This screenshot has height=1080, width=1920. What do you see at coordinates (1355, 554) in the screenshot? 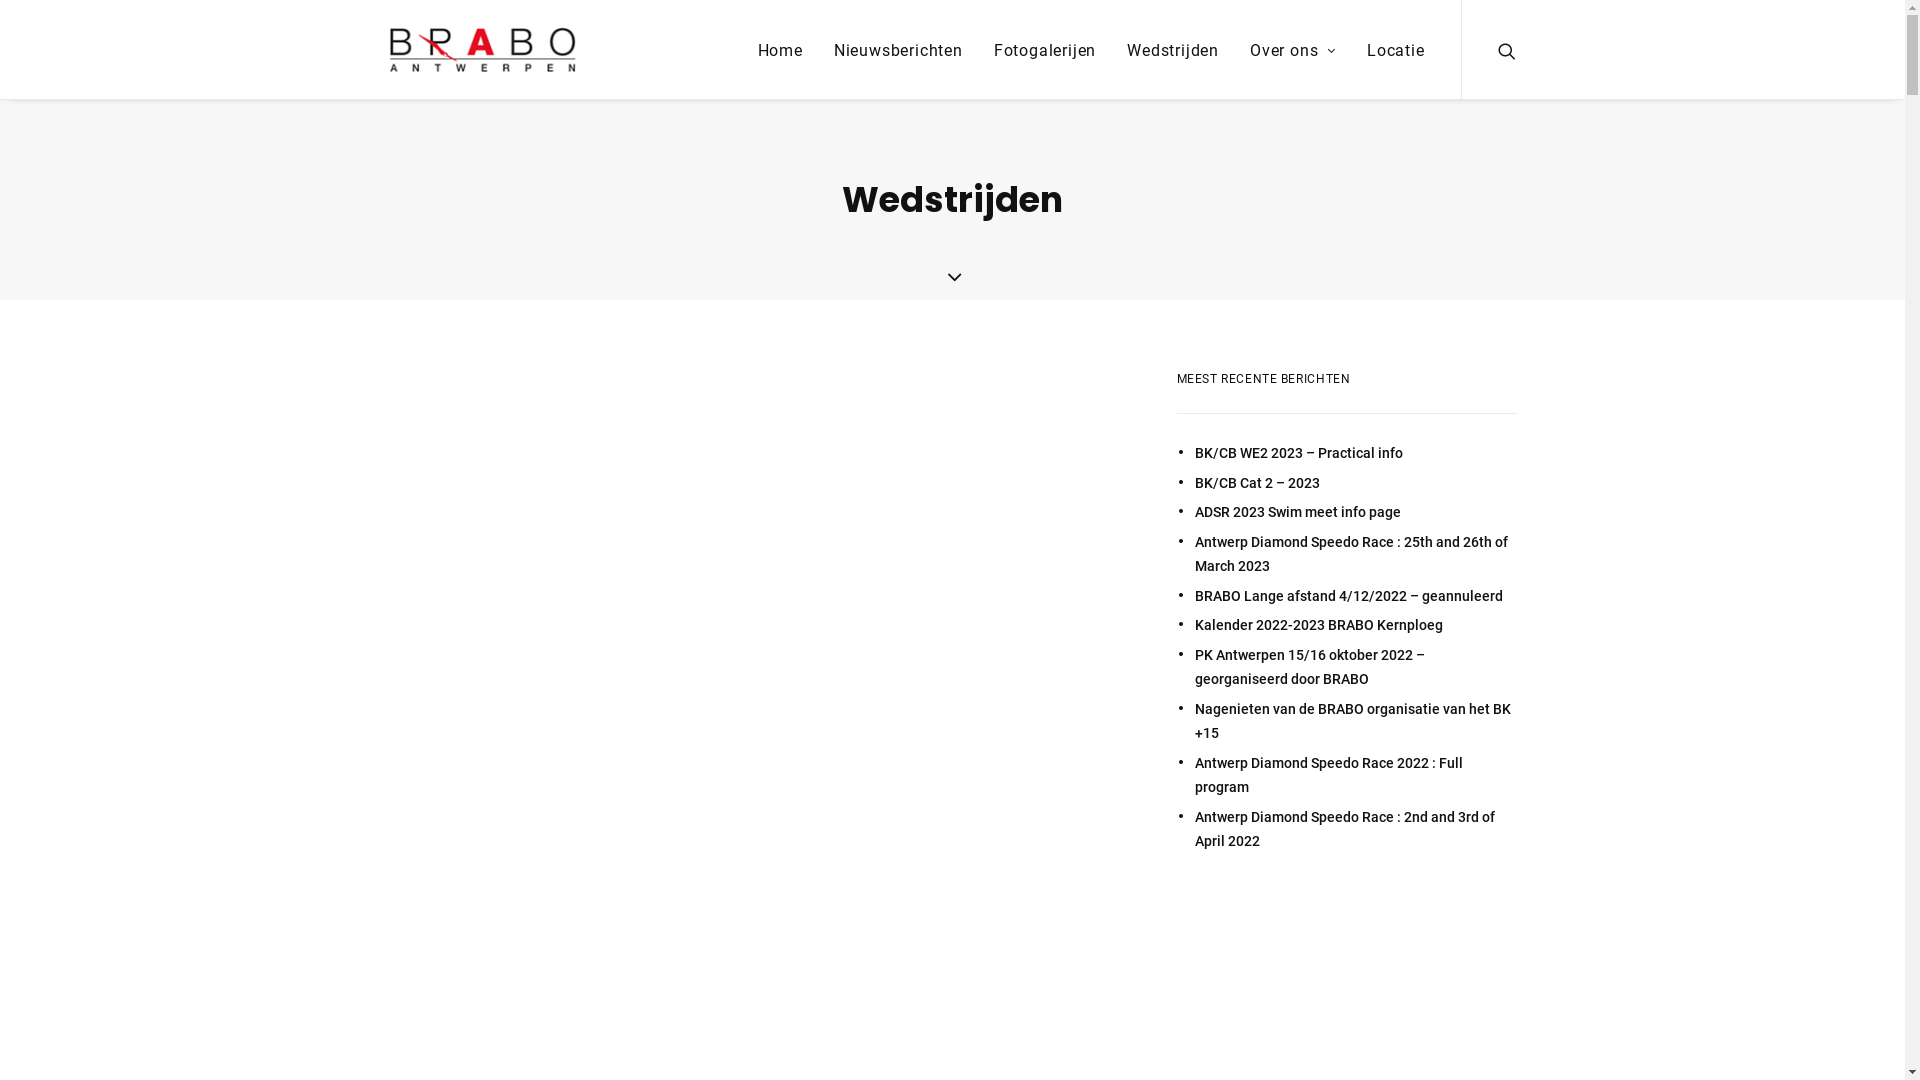
I see `Antwerp Diamond Speedo Race : 25th and 26th of March 2023` at bounding box center [1355, 554].